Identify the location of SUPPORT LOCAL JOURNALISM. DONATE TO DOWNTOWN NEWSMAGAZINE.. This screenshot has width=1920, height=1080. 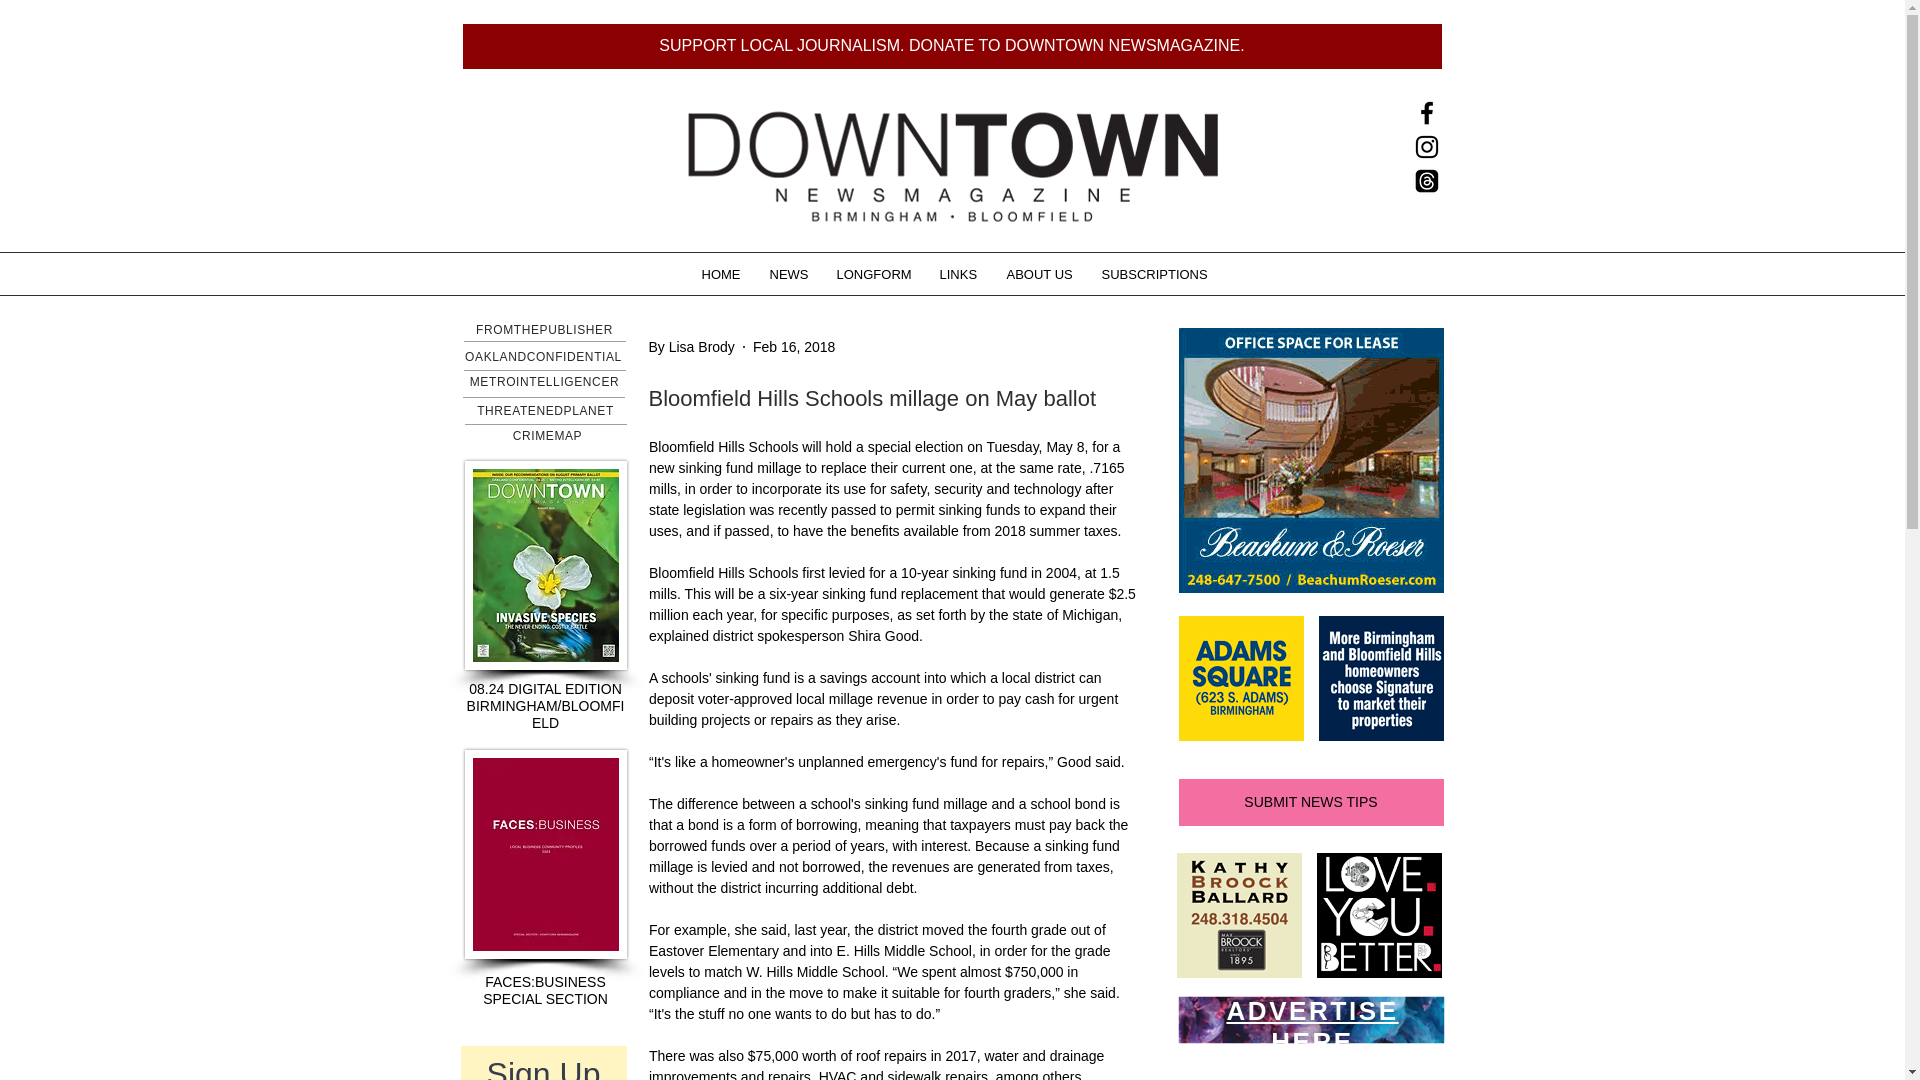
(952, 46).